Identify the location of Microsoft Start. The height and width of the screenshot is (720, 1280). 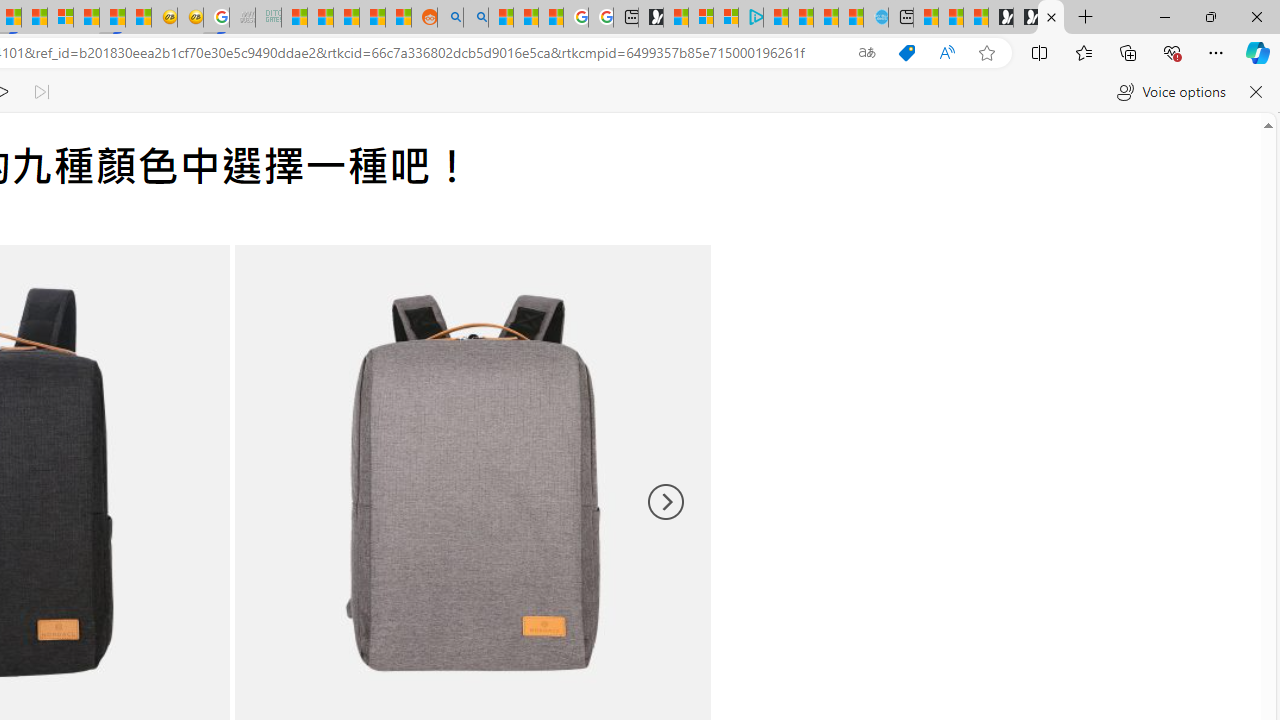
(826, 18).